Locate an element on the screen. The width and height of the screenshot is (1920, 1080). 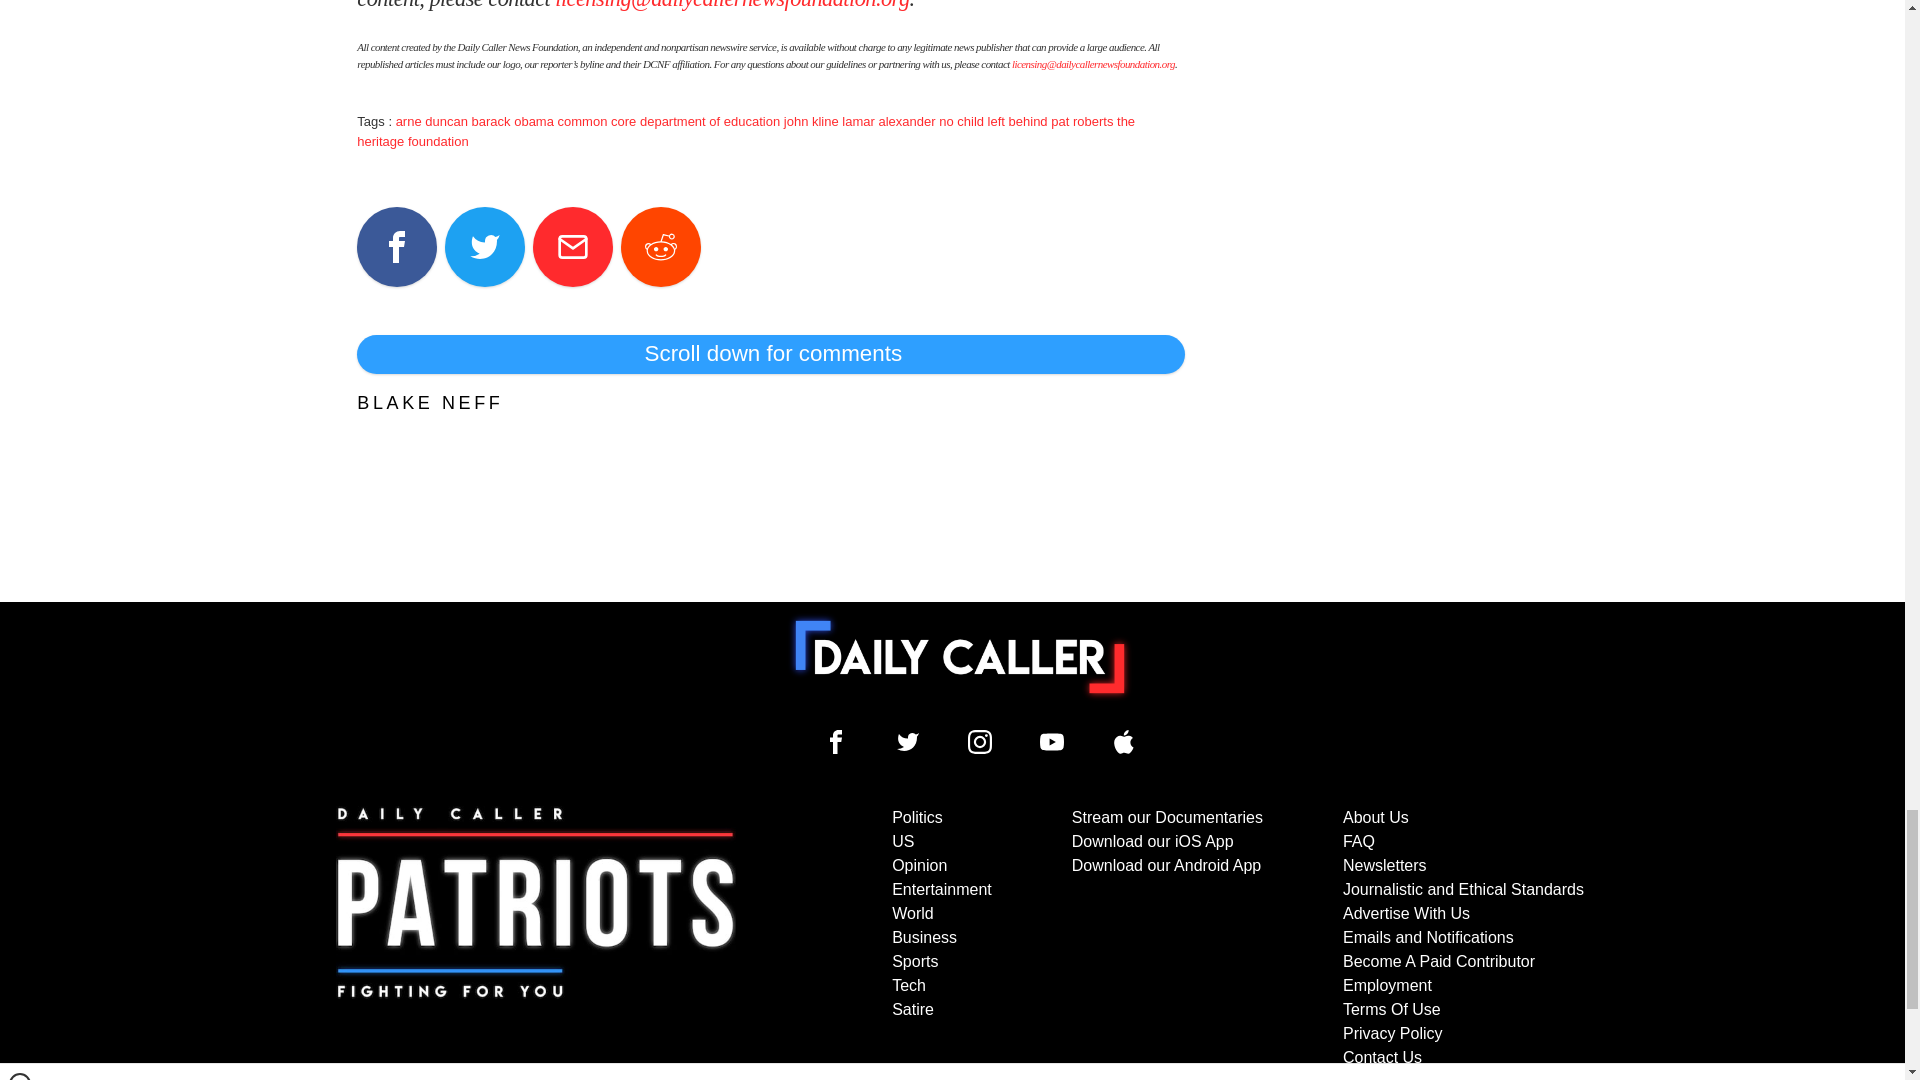
Daily Caller Twitter is located at coordinates (908, 742).